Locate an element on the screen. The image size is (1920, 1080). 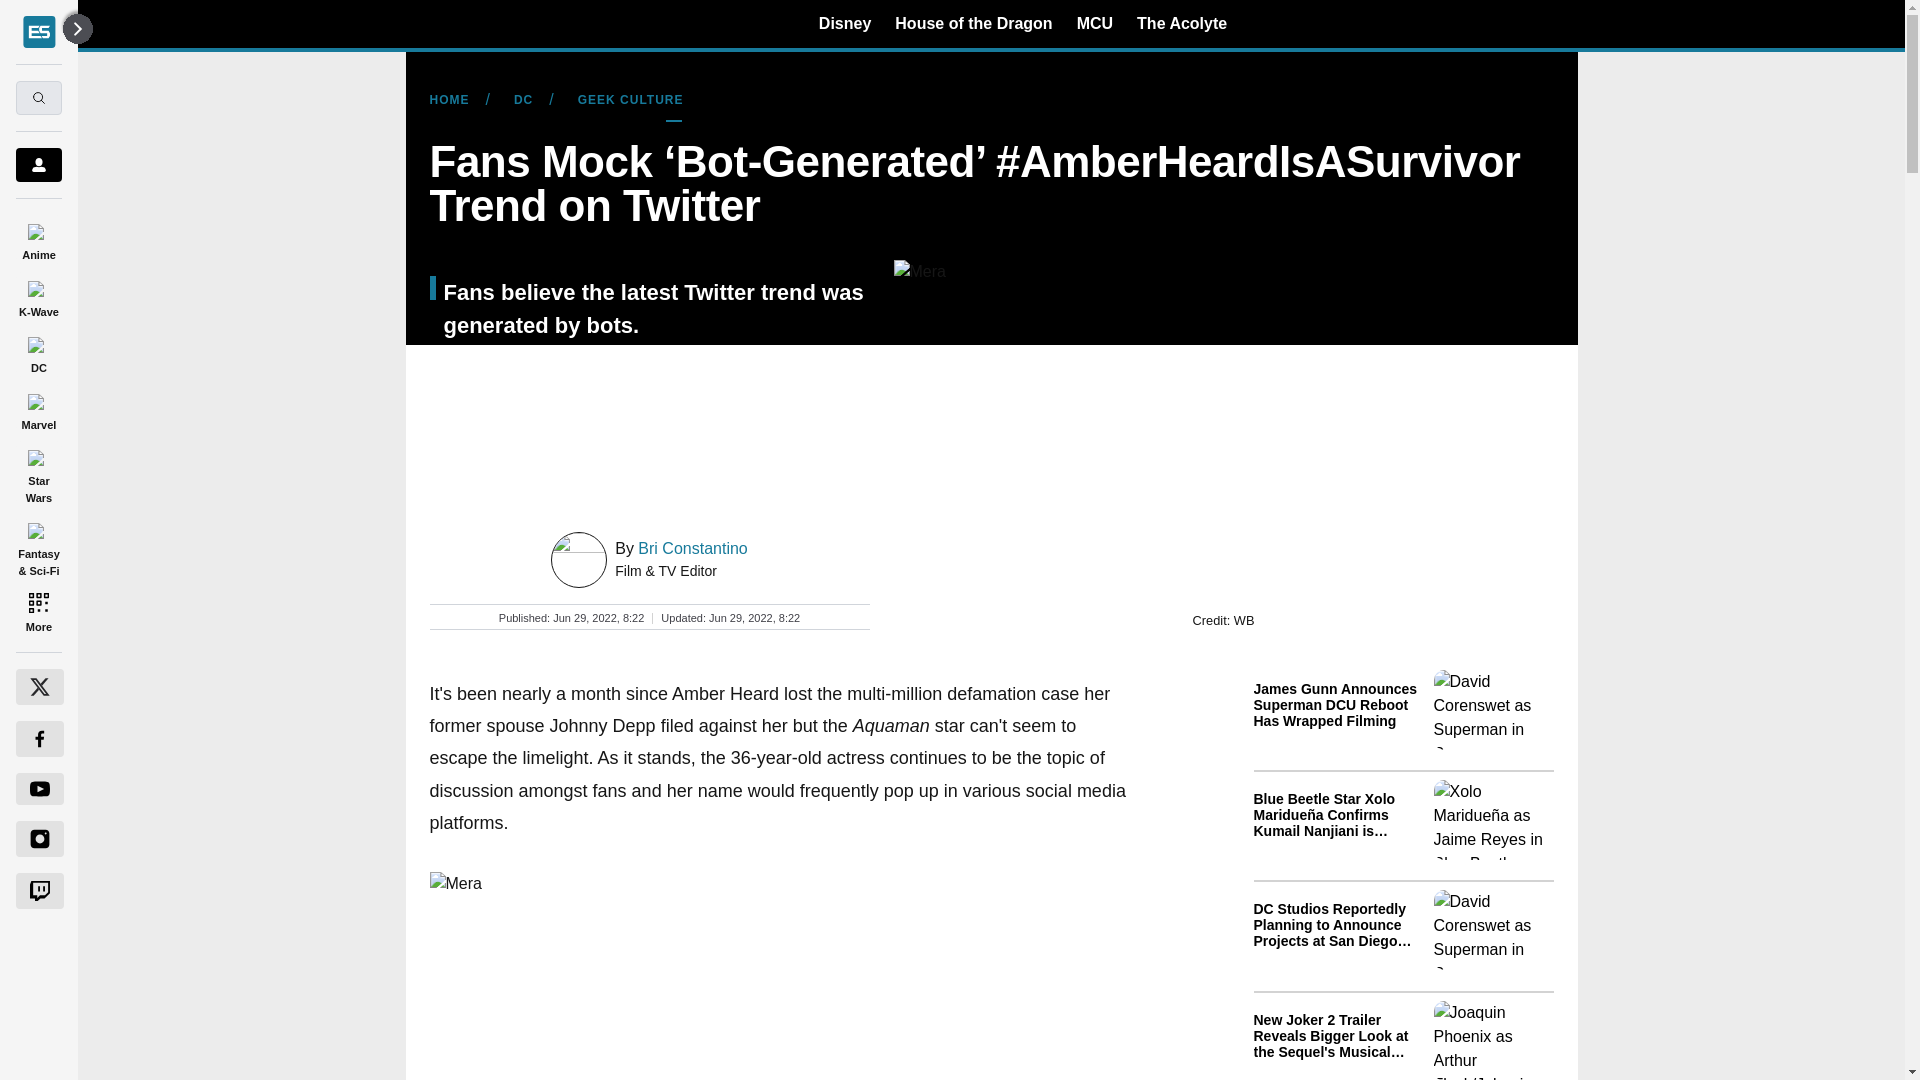
Anime is located at coordinates (38, 238).